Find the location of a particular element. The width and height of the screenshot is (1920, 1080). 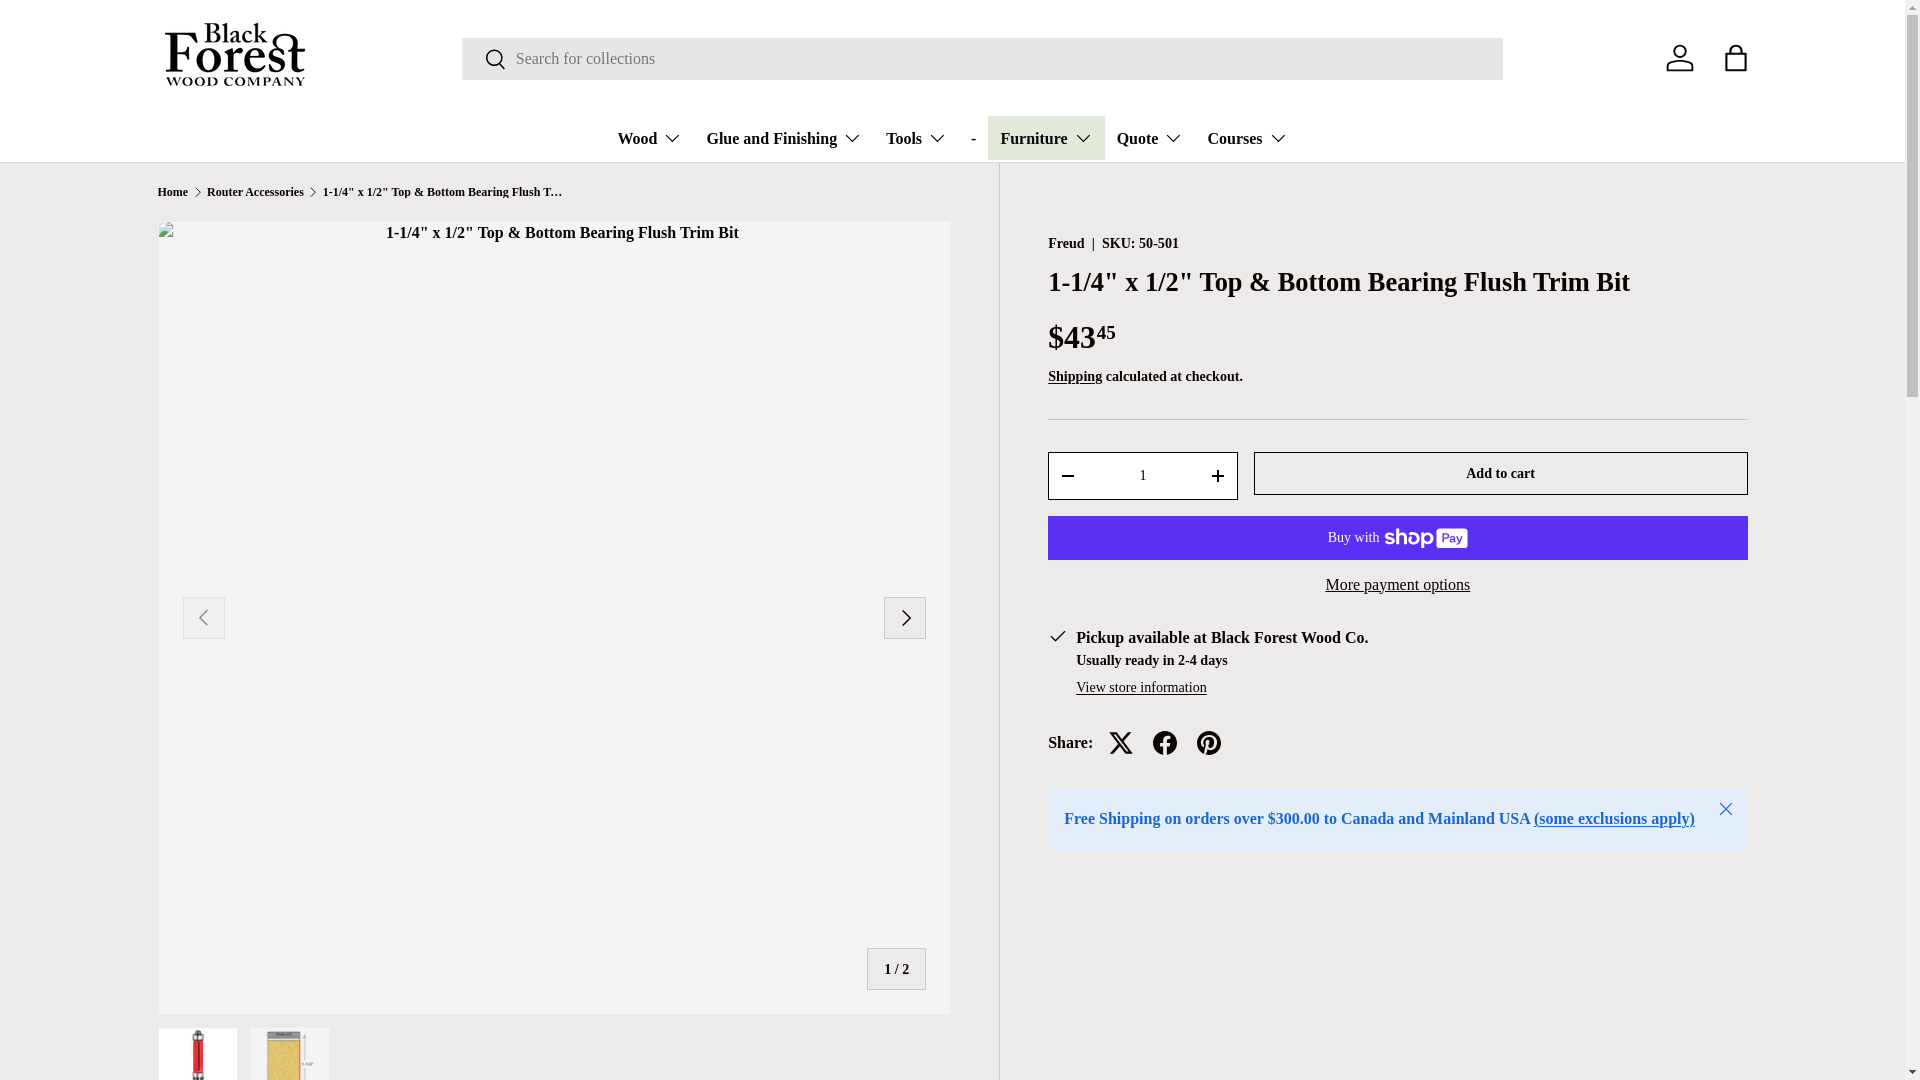

Tweet on X is located at coordinates (1120, 742).